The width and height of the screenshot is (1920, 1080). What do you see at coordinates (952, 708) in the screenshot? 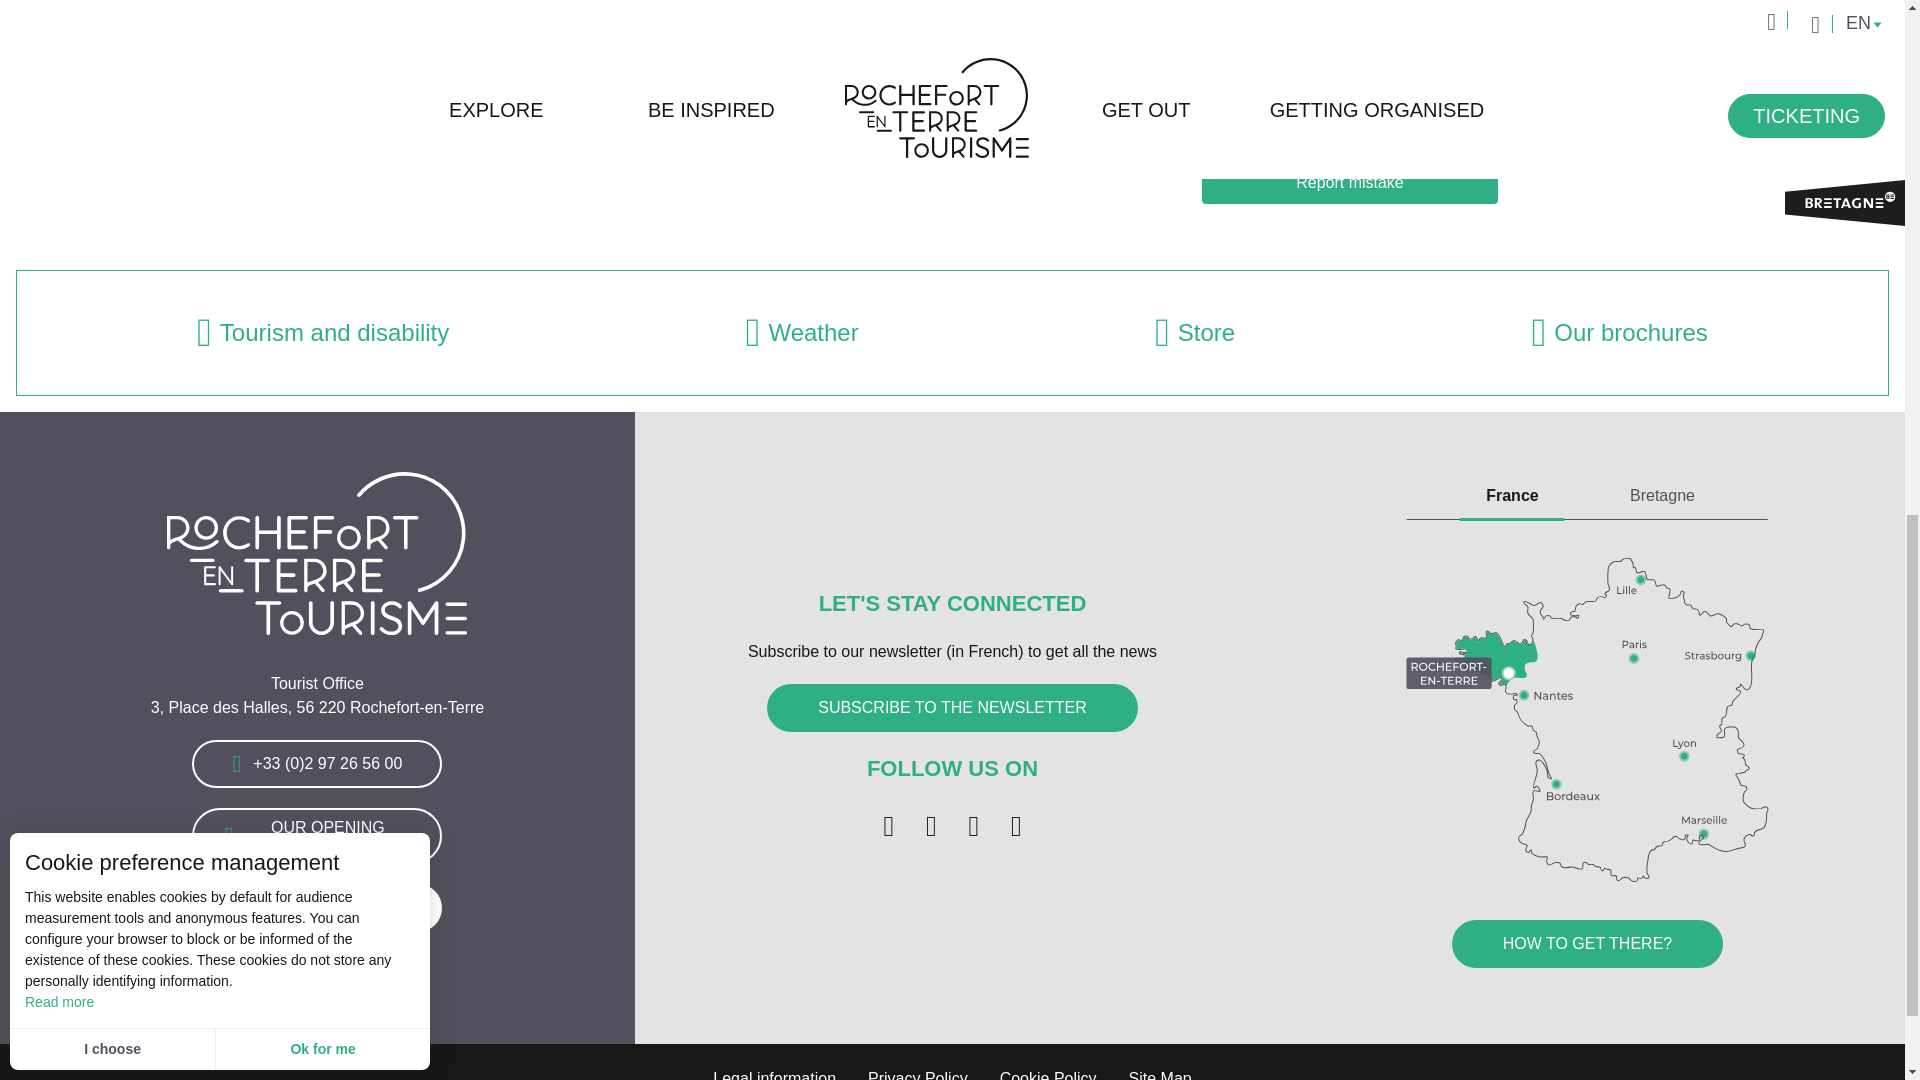
I see `SUBSCRIBE TO THE NEWSLETTER` at bounding box center [952, 708].